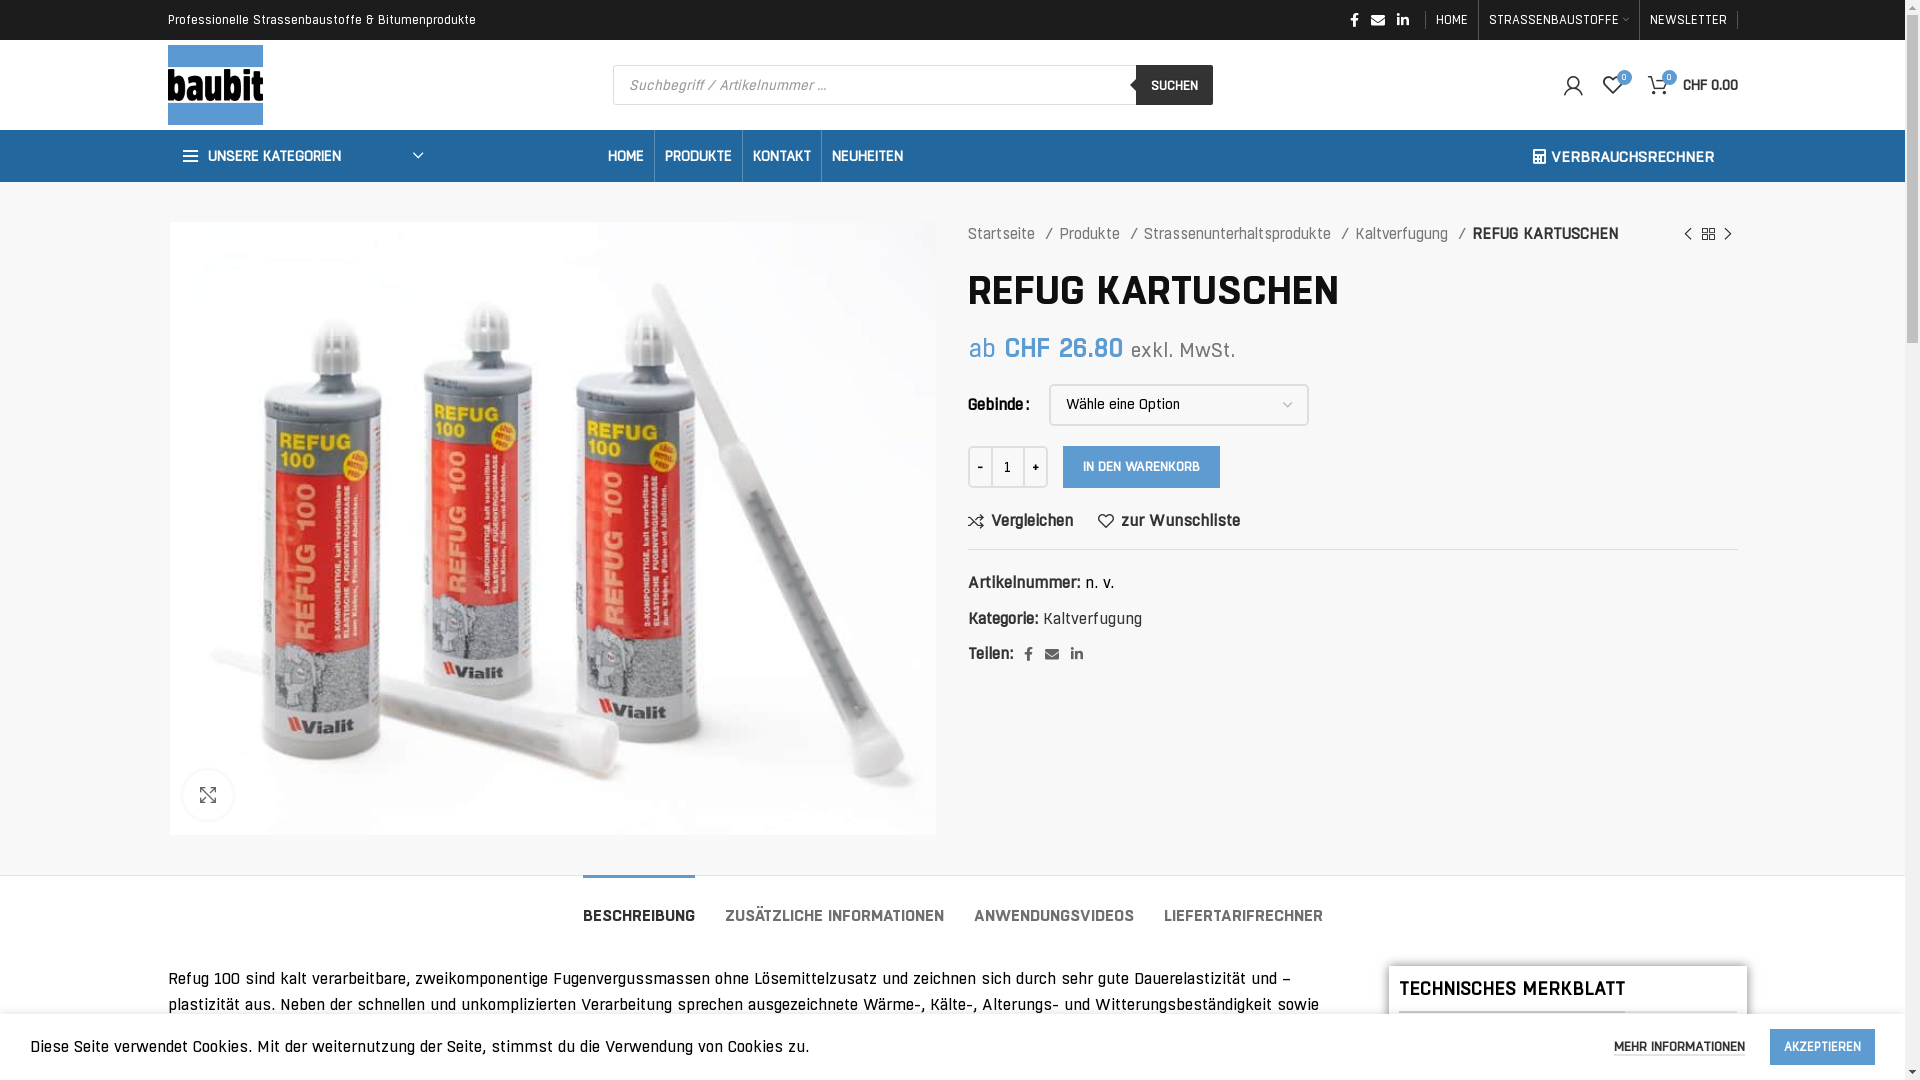  I want to click on Menge, so click(1007, 467).